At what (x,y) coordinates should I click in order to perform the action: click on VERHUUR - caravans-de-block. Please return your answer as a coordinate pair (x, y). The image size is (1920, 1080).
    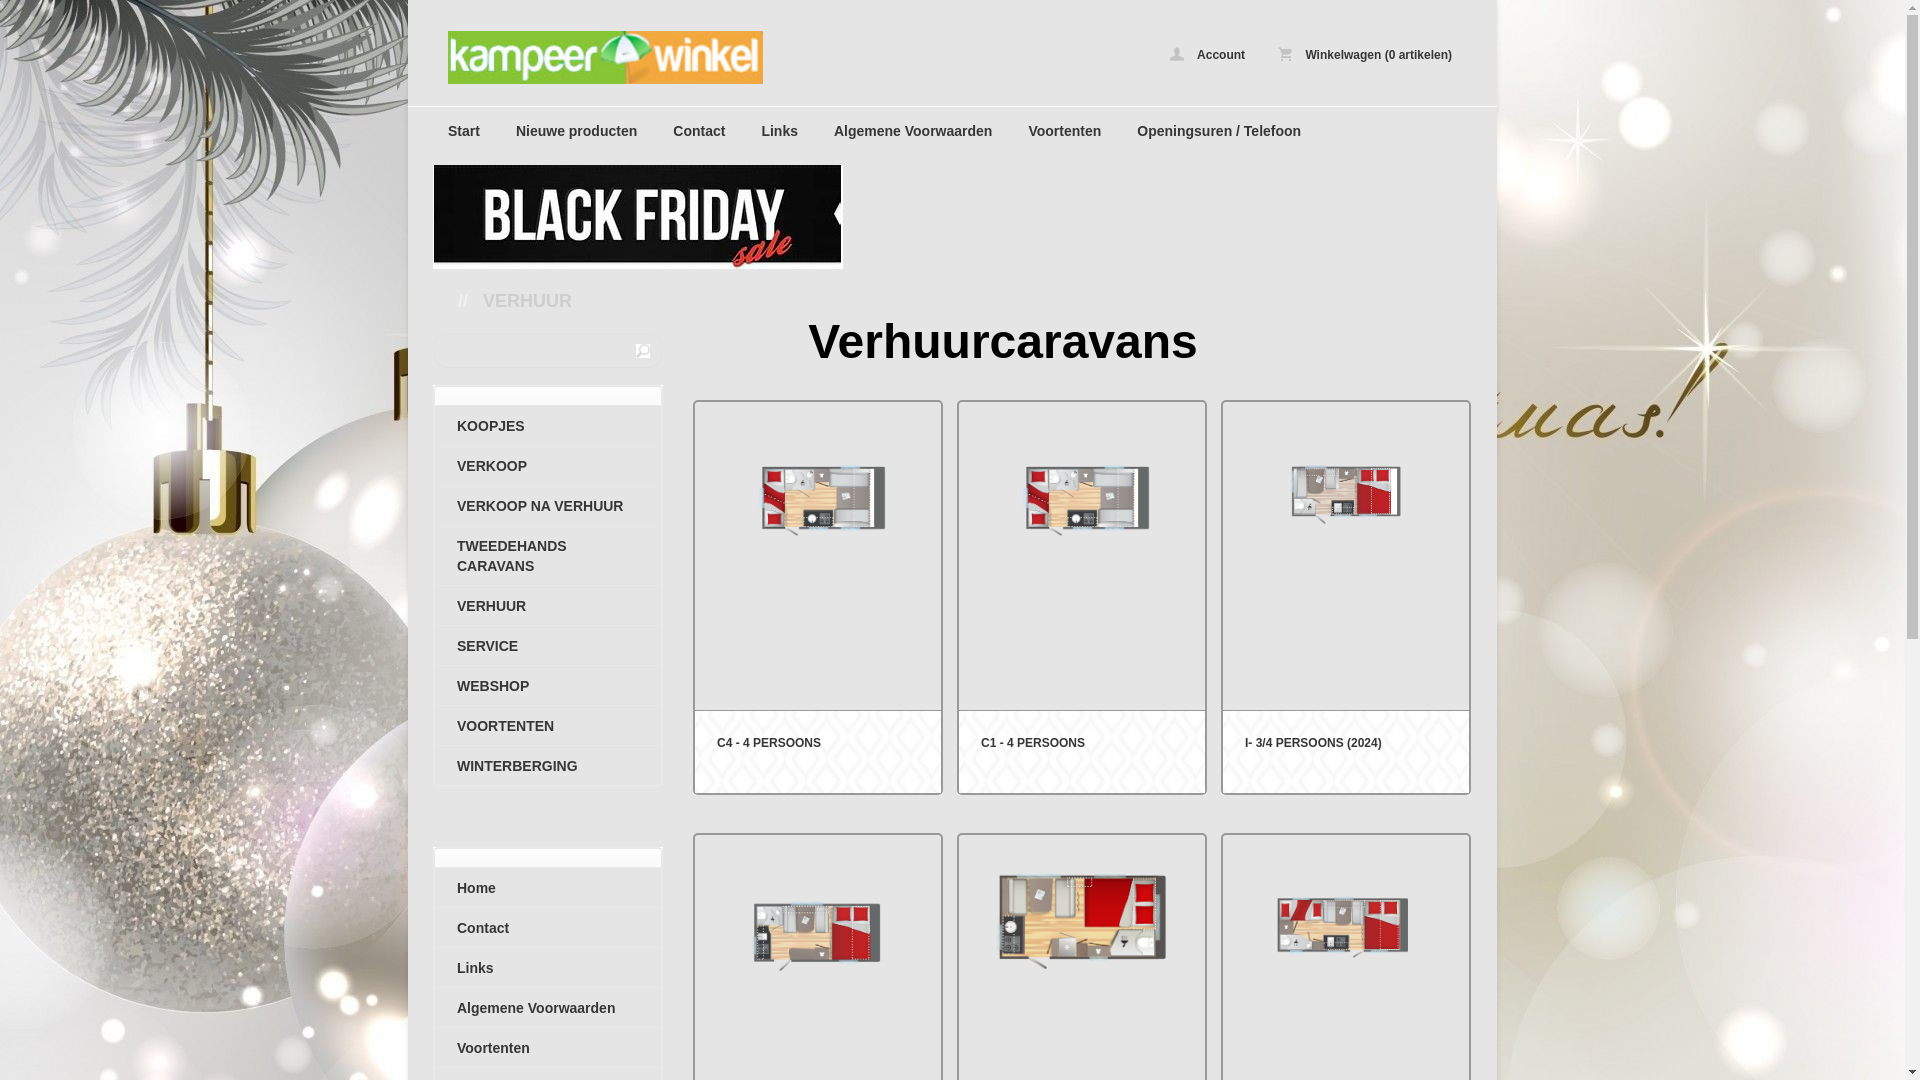
    Looking at the image, I should click on (698, 58).